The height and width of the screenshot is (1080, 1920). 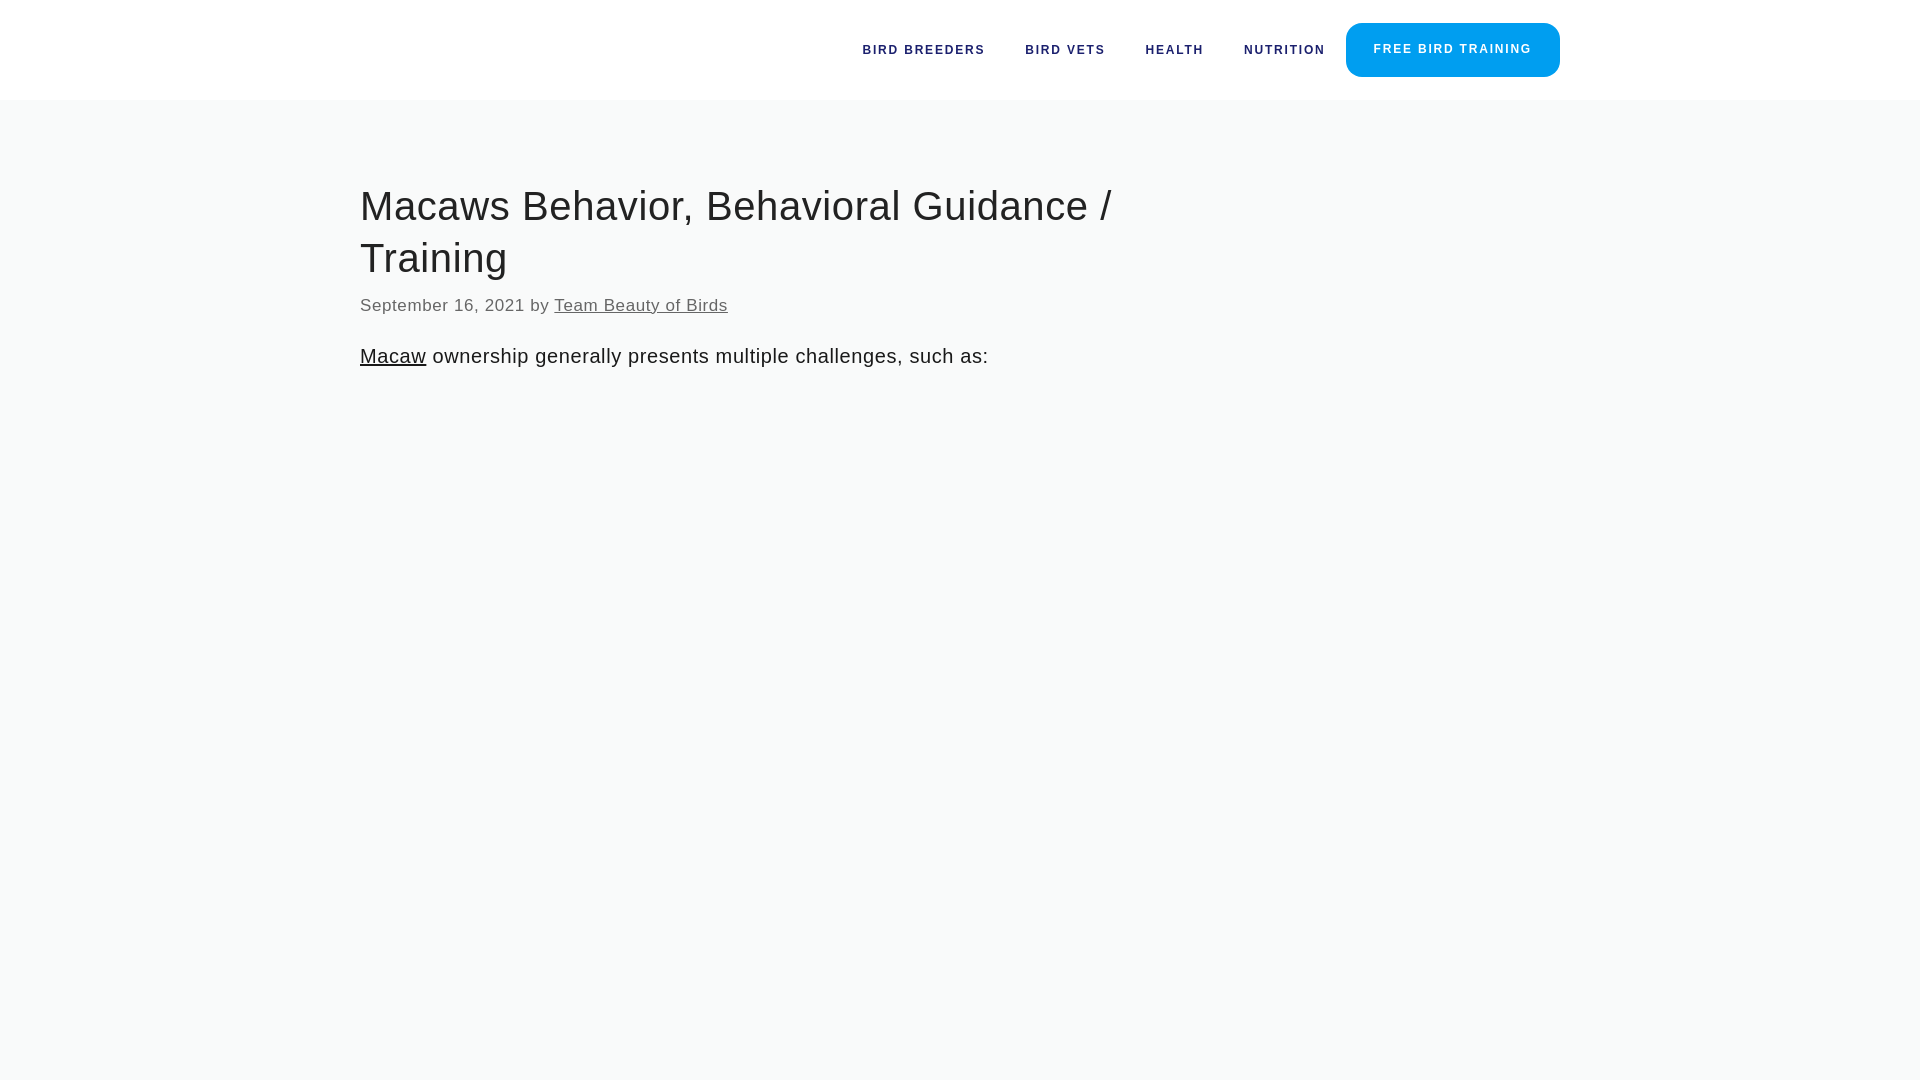 What do you see at coordinates (393, 356) in the screenshot?
I see `Macaw` at bounding box center [393, 356].